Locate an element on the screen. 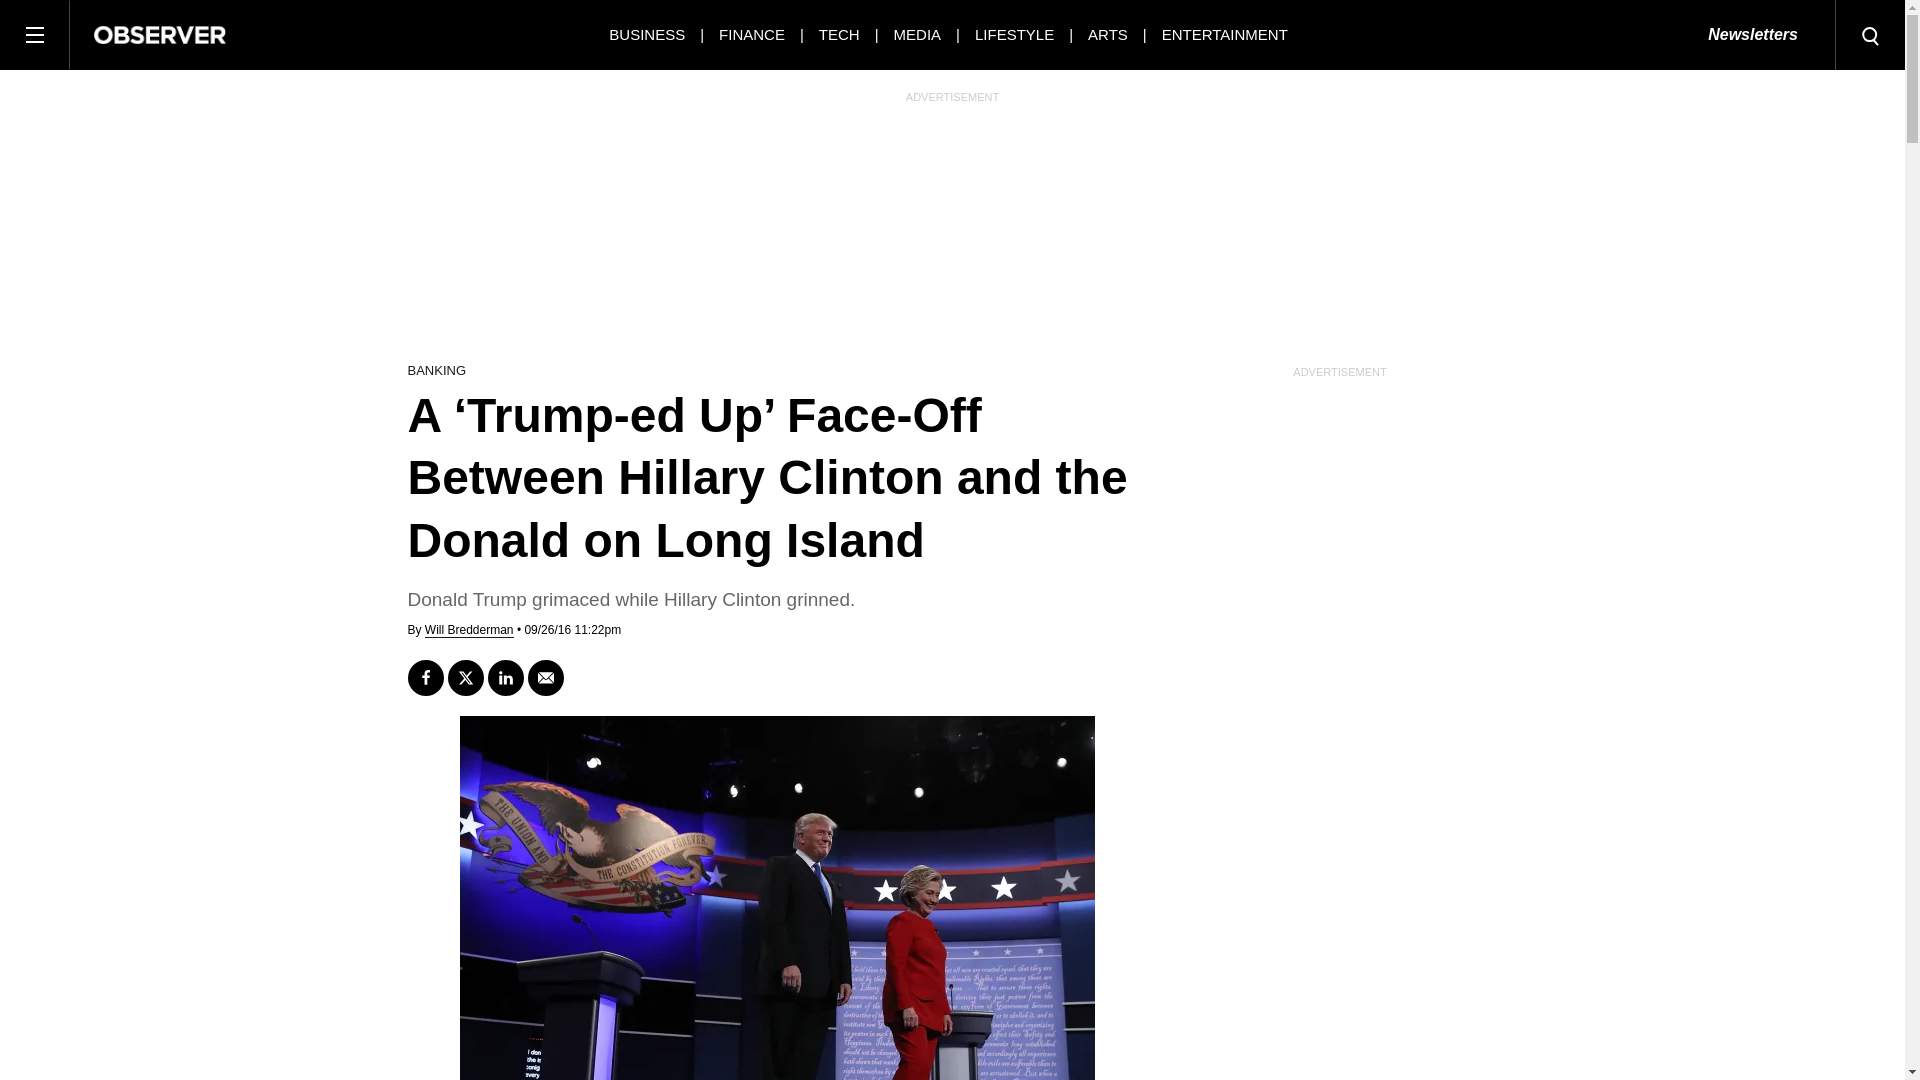 Image resolution: width=1920 pixels, height=1080 pixels. LIFESTYLE is located at coordinates (1014, 34).